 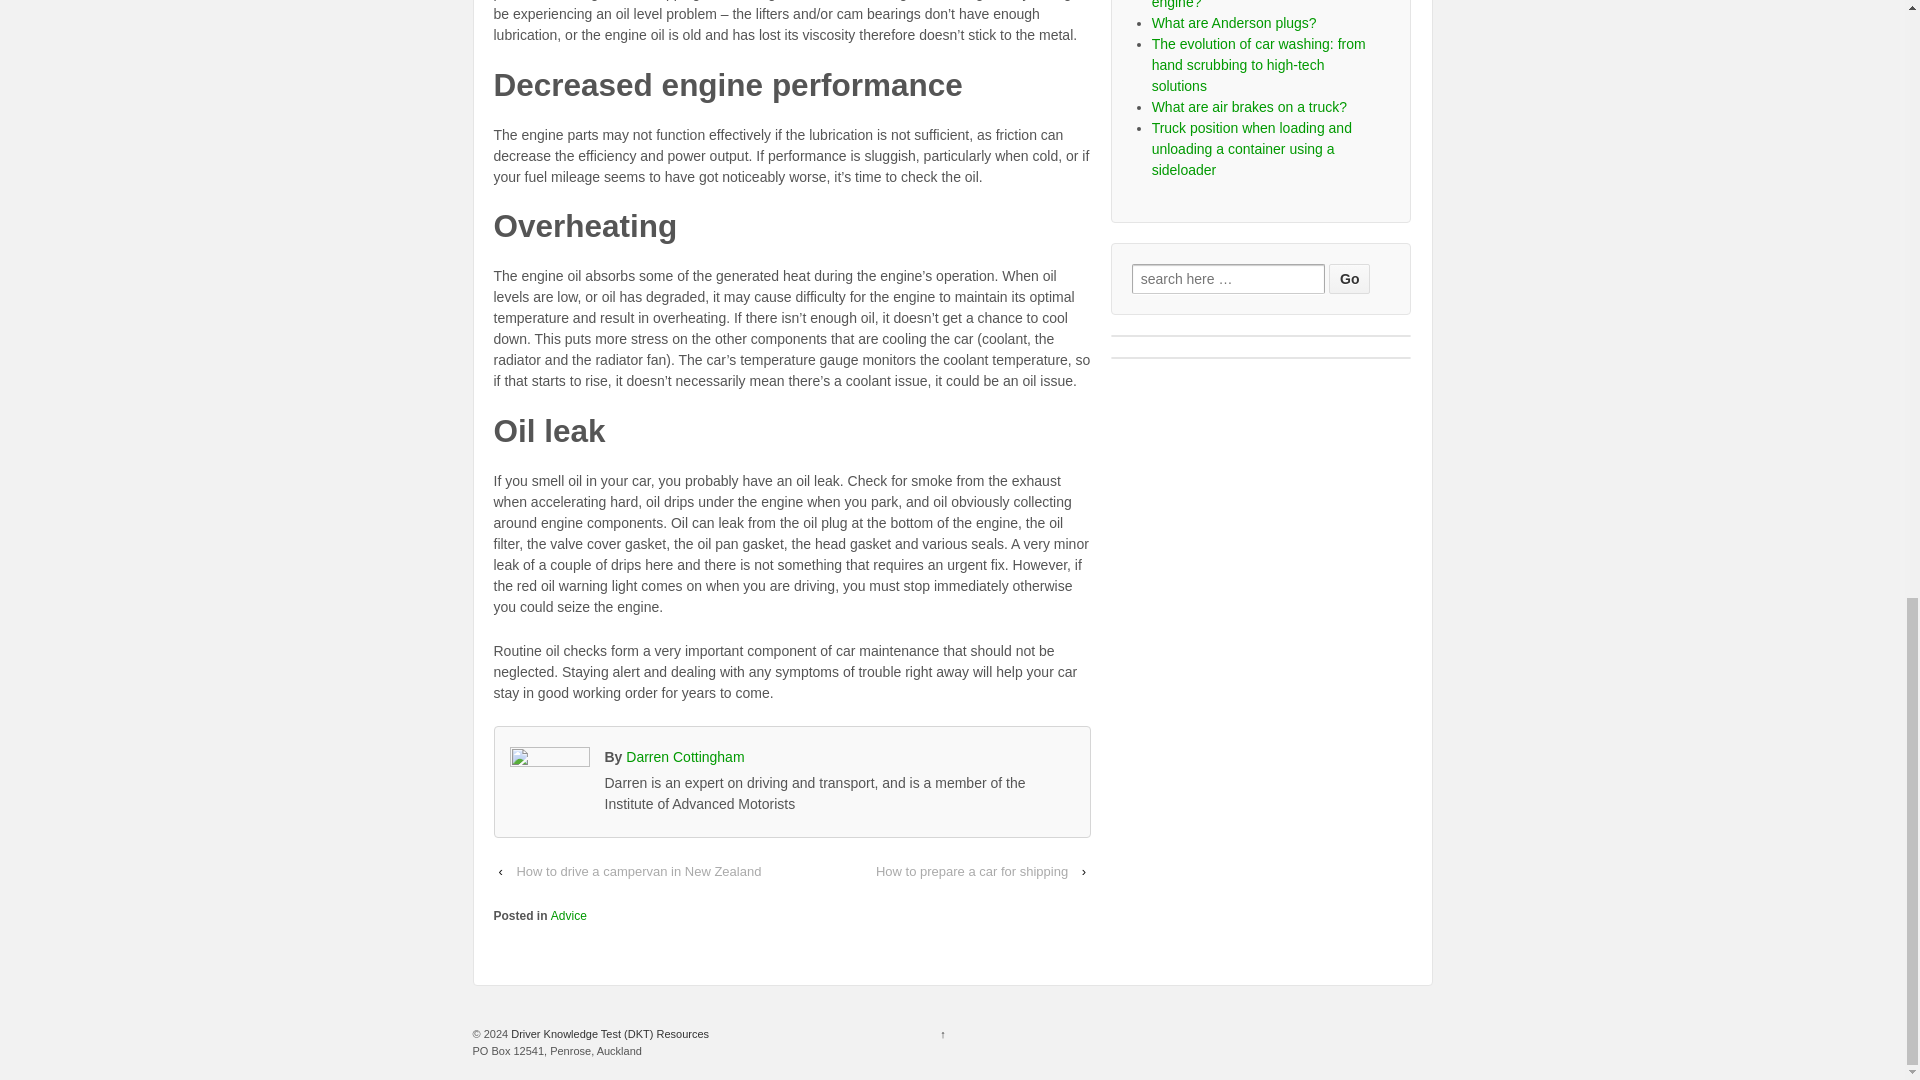 I want to click on How to prepare a car for shipping, so click(x=971, y=871).